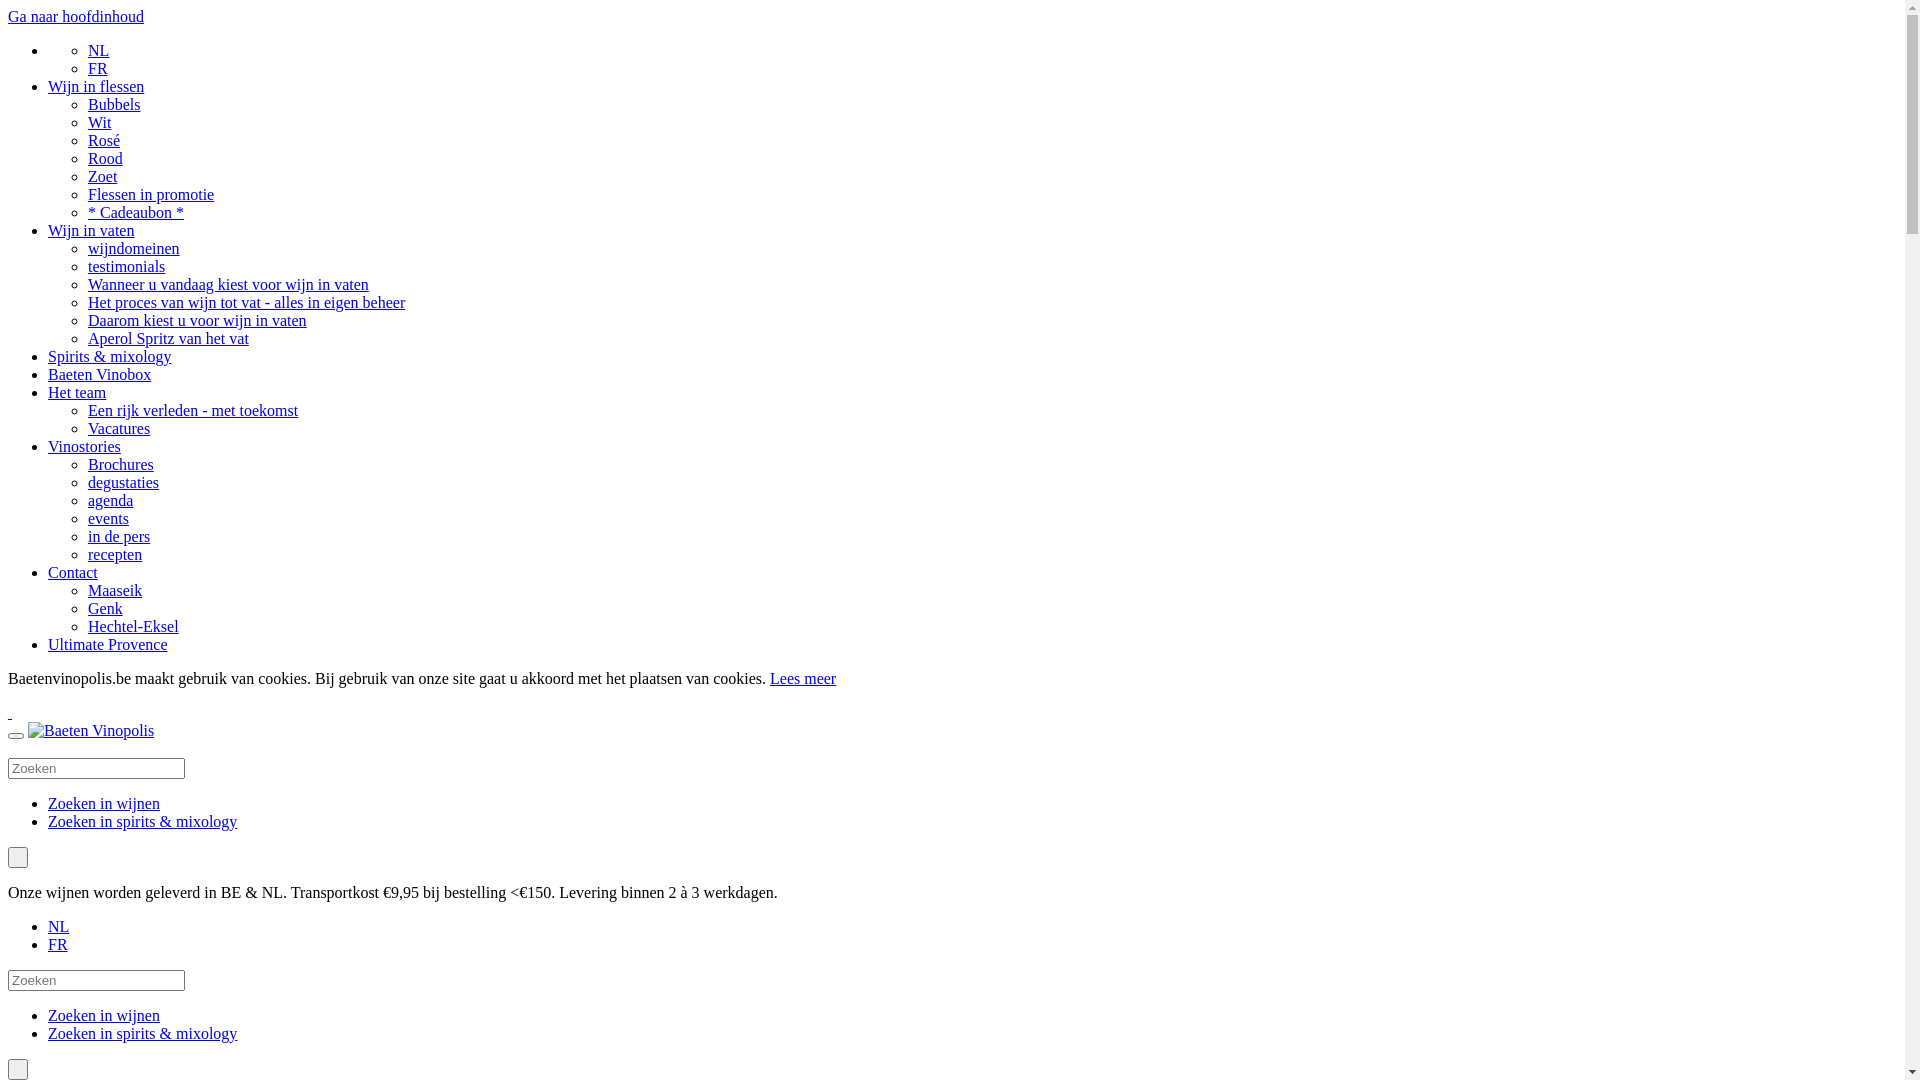 Image resolution: width=1920 pixels, height=1080 pixels. Describe the element at coordinates (58, 944) in the screenshot. I see `FR` at that location.